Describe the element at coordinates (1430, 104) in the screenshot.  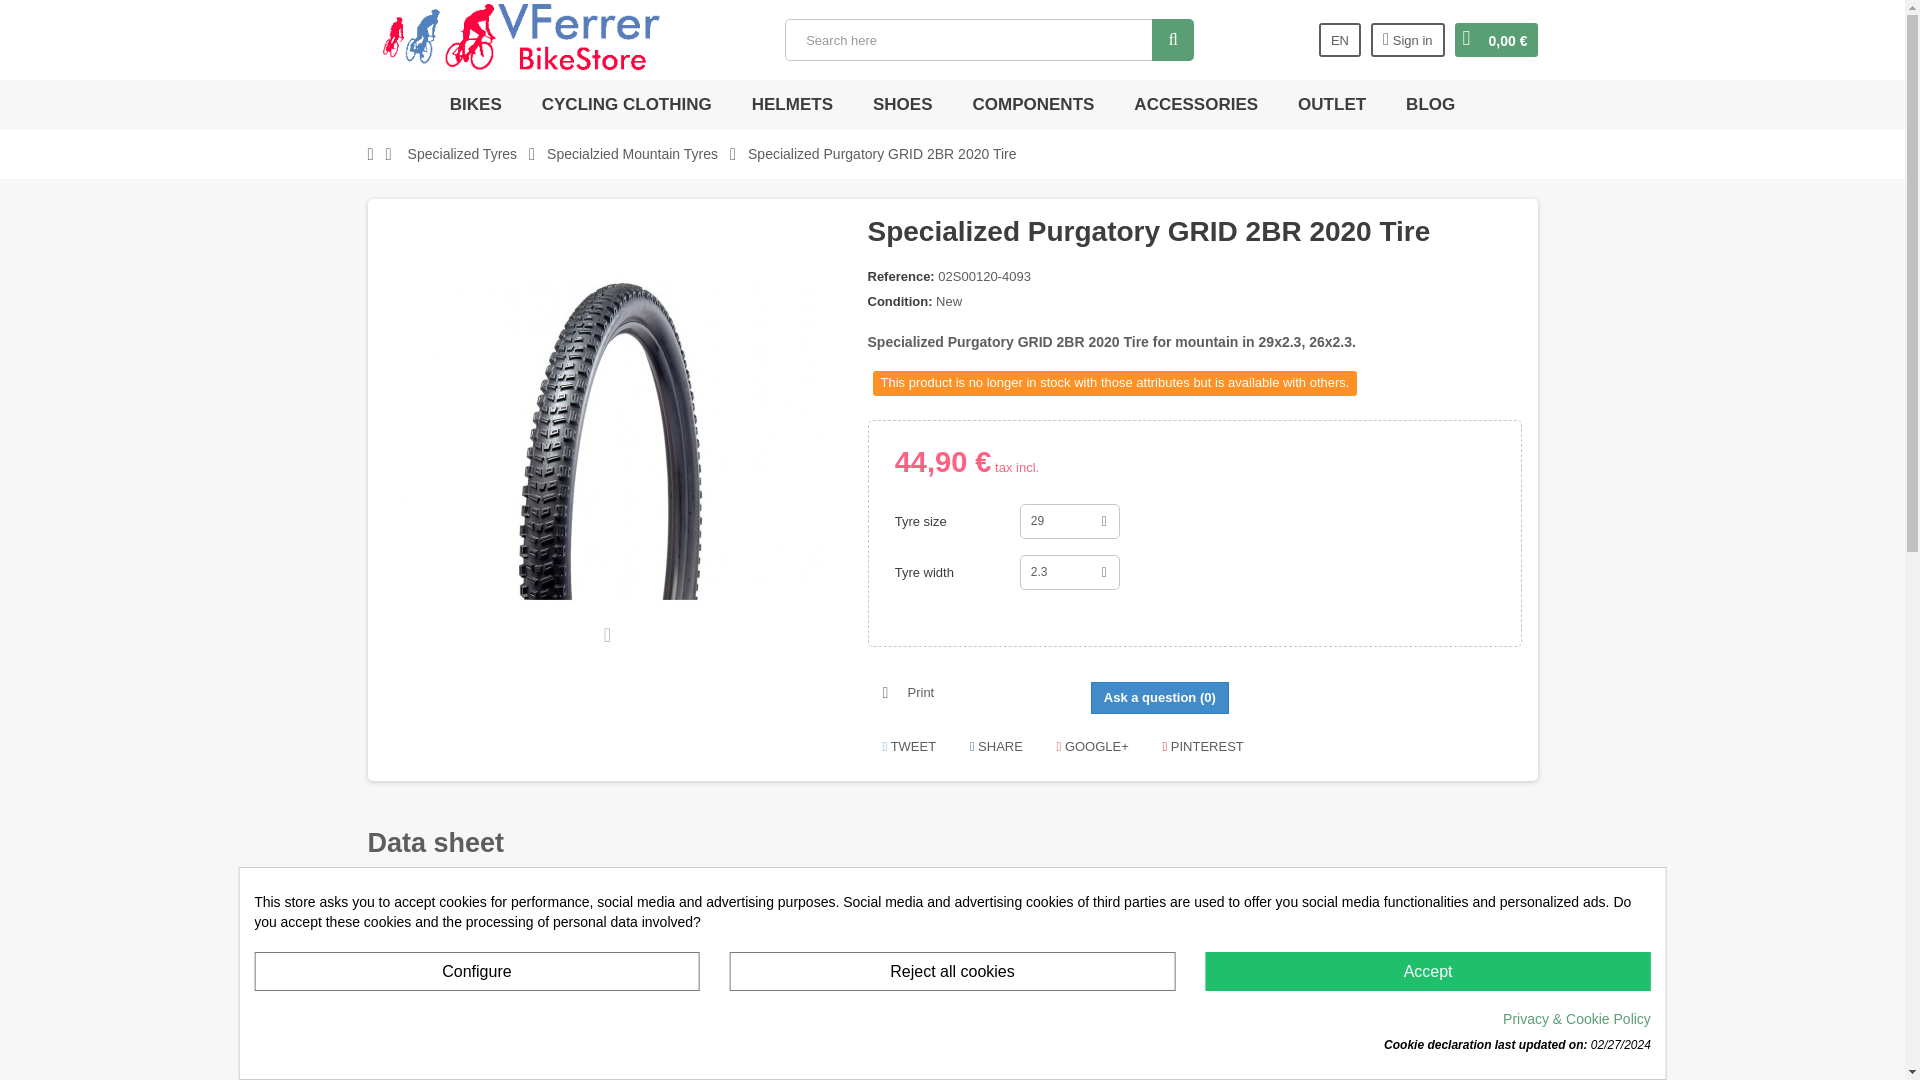
I see `BLOG` at that location.